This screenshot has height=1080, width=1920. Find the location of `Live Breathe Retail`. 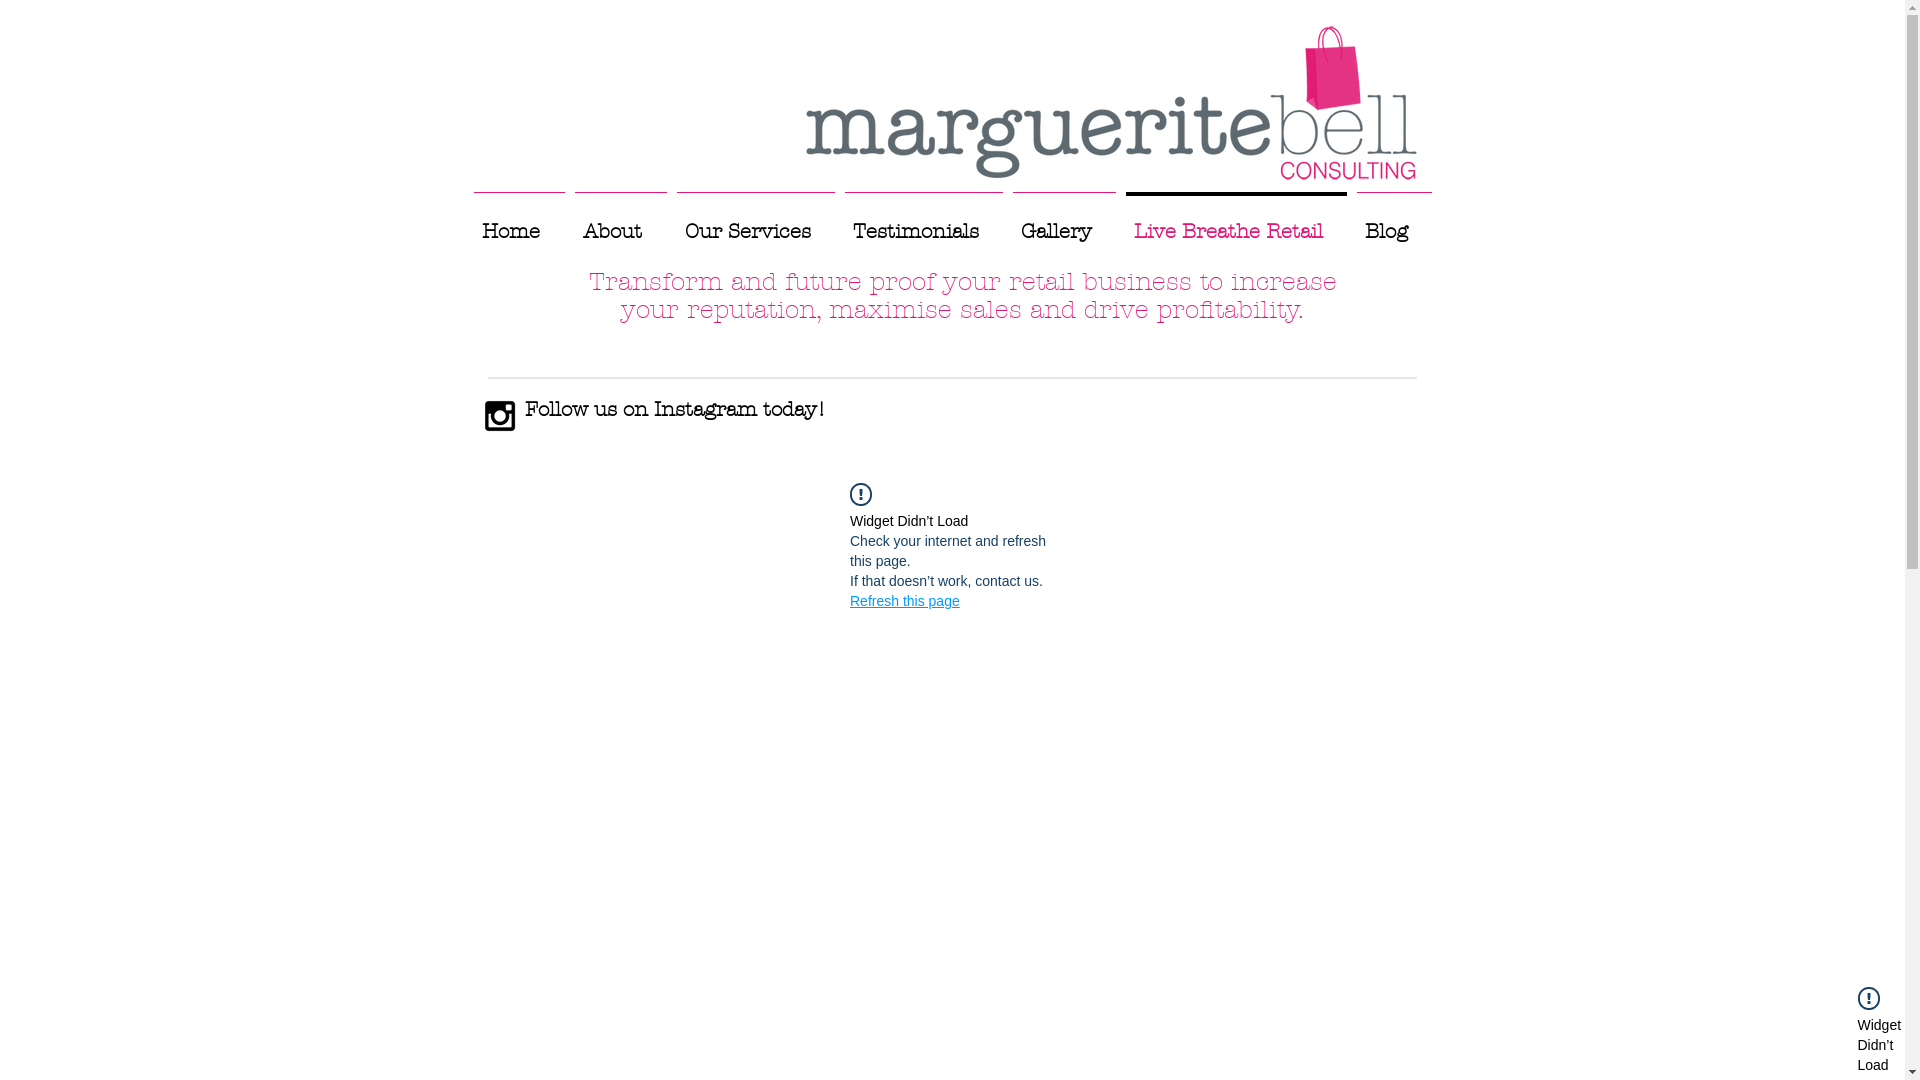

Live Breathe Retail is located at coordinates (1236, 223).